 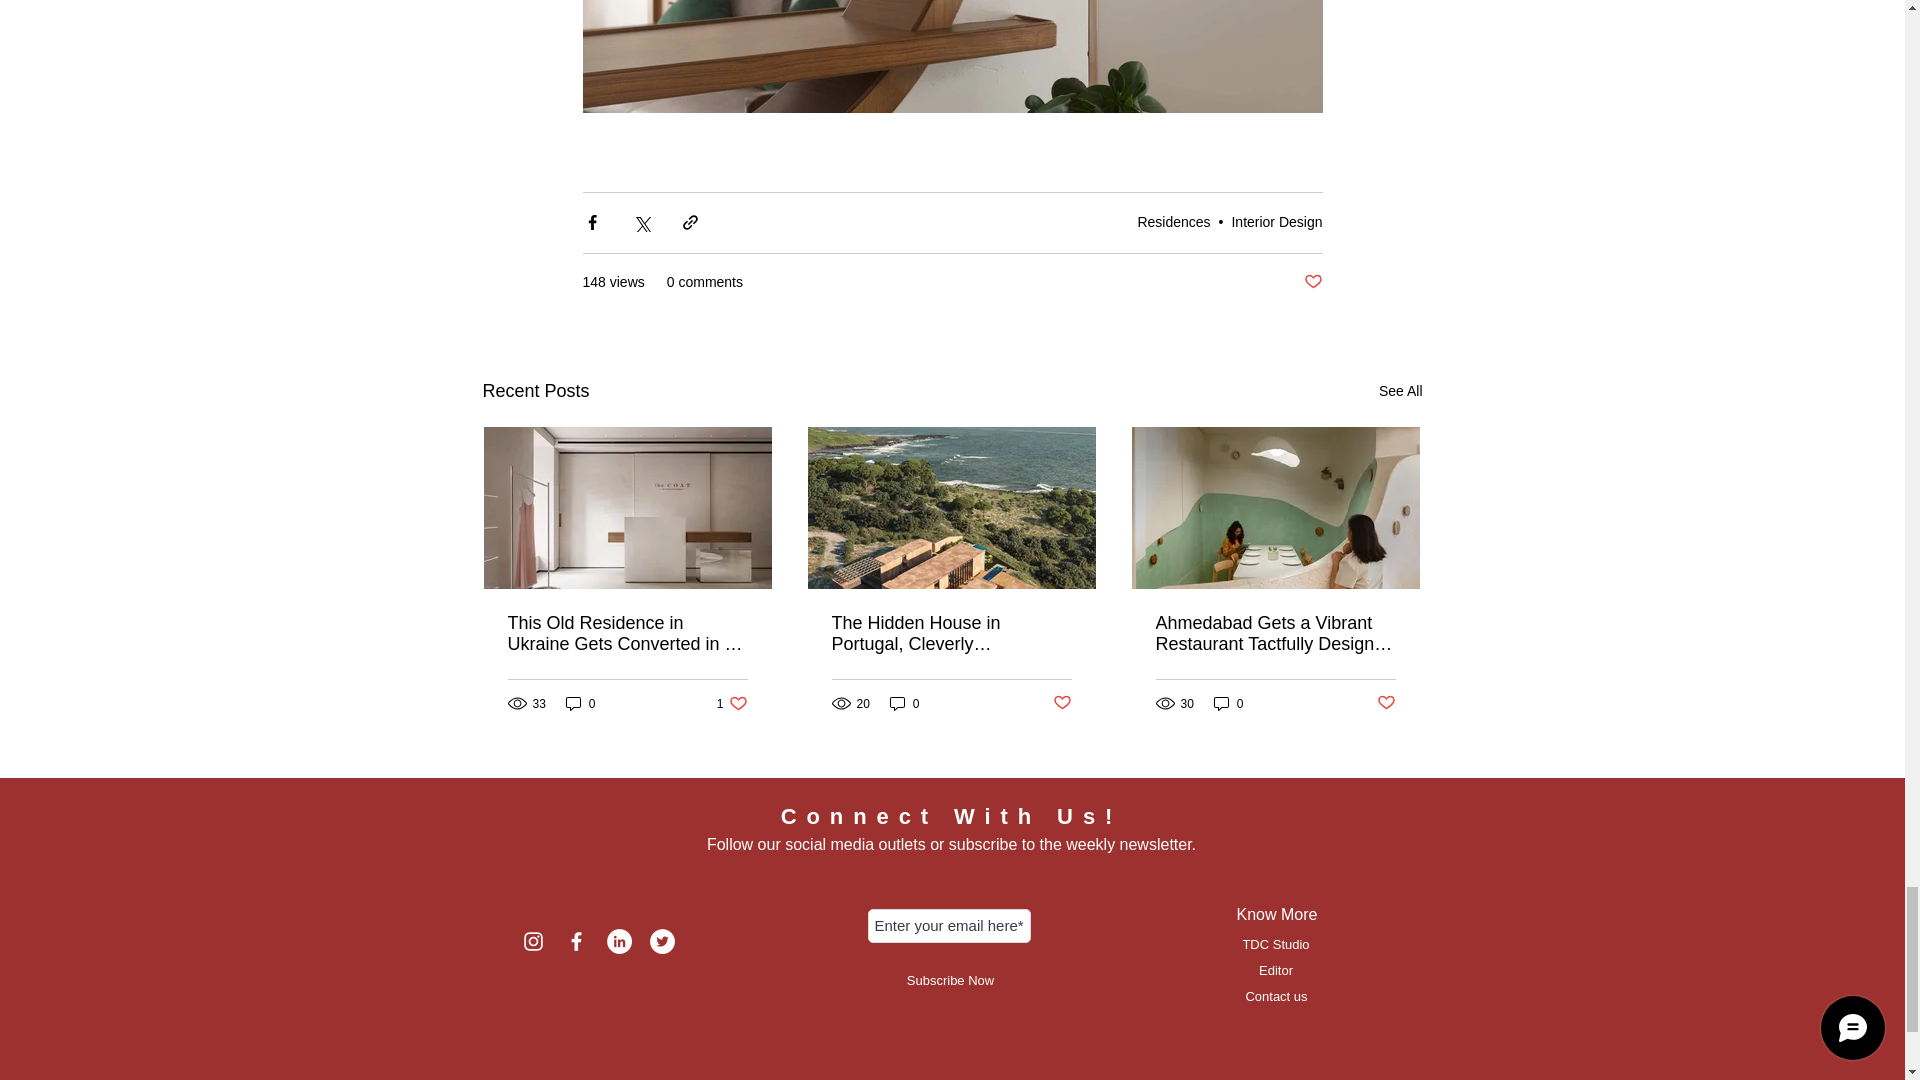 What do you see at coordinates (1276, 222) in the screenshot?
I see `Interior Design` at bounding box center [1276, 222].